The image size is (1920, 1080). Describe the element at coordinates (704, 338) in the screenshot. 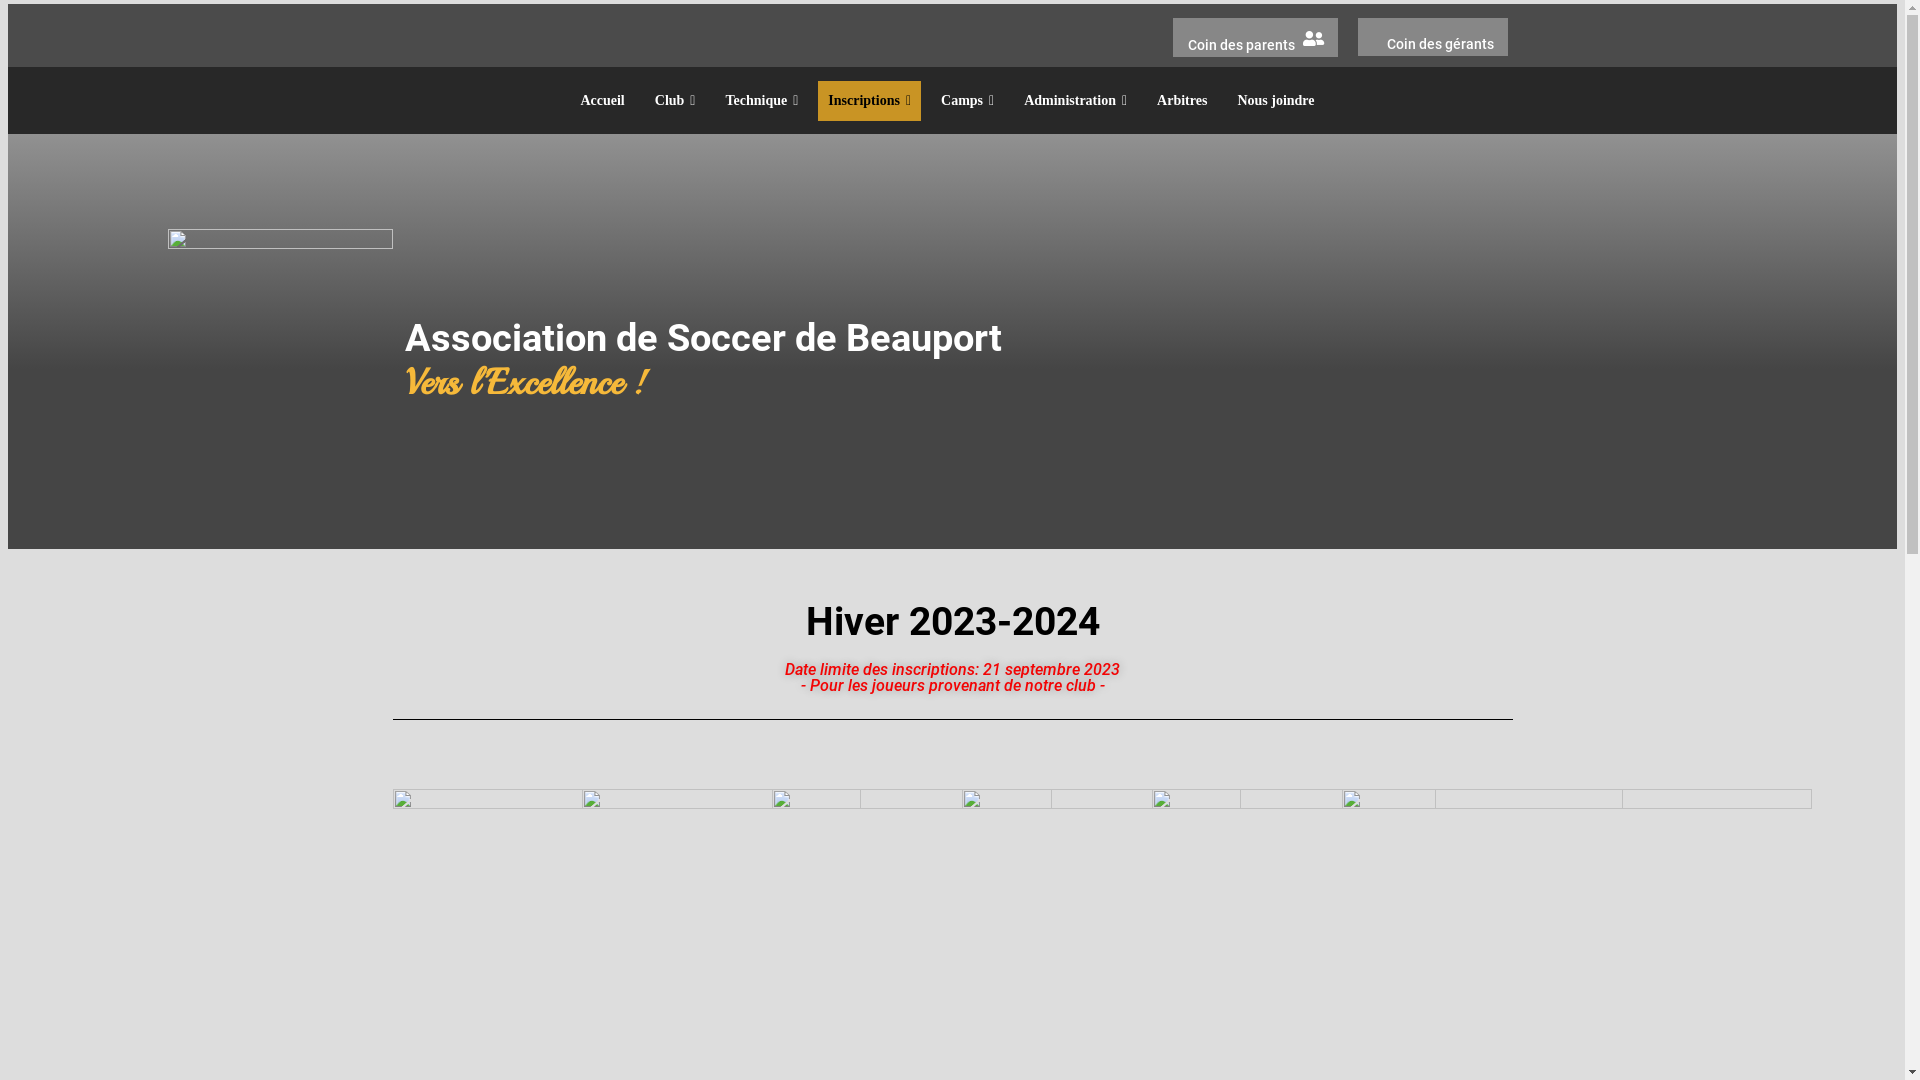

I see `Association de Soccer de Beauport` at that location.